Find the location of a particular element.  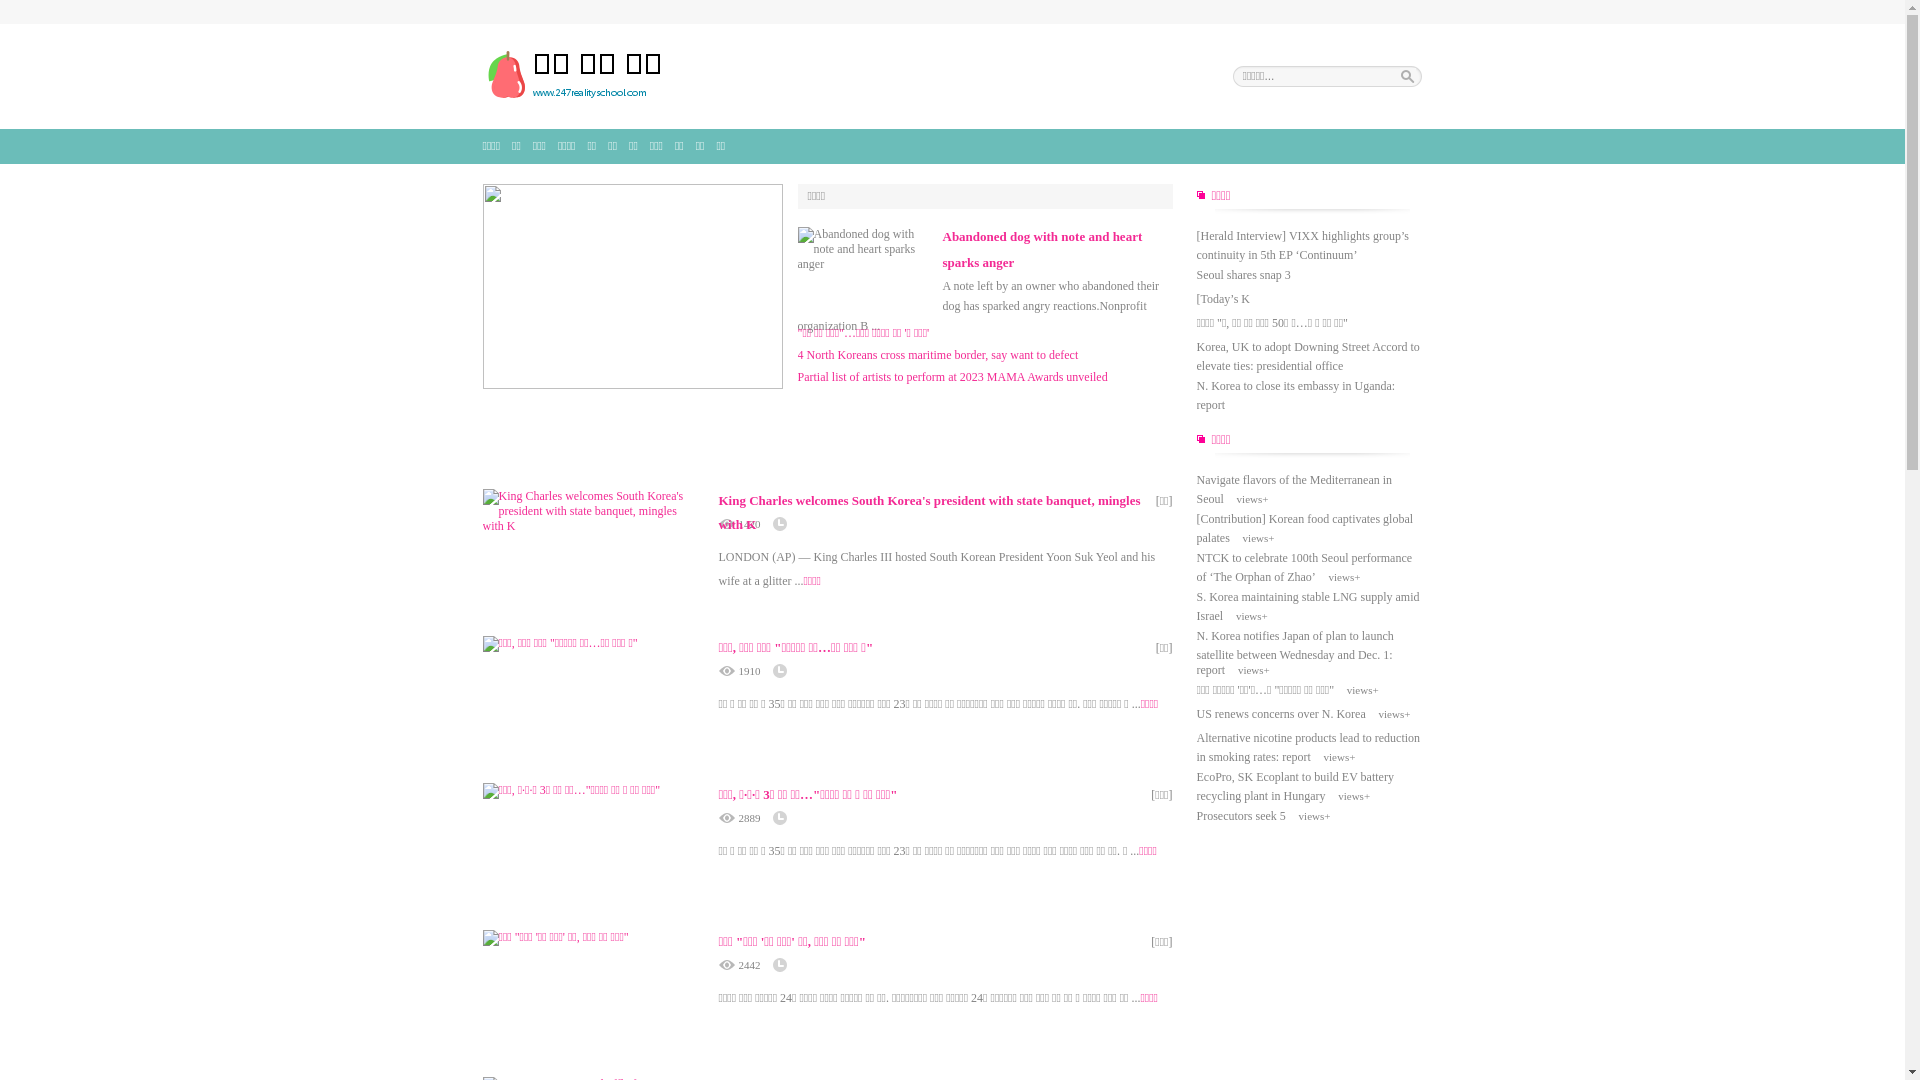

N. Korea to close its embassy in Uganda: report is located at coordinates (1296, 396).